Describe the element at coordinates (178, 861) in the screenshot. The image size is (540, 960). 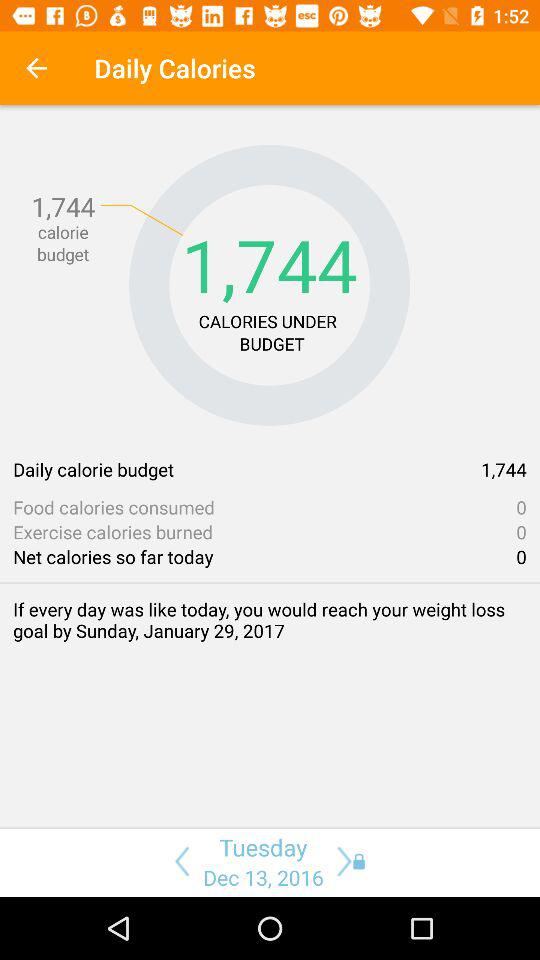
I see `this button backspace` at that location.